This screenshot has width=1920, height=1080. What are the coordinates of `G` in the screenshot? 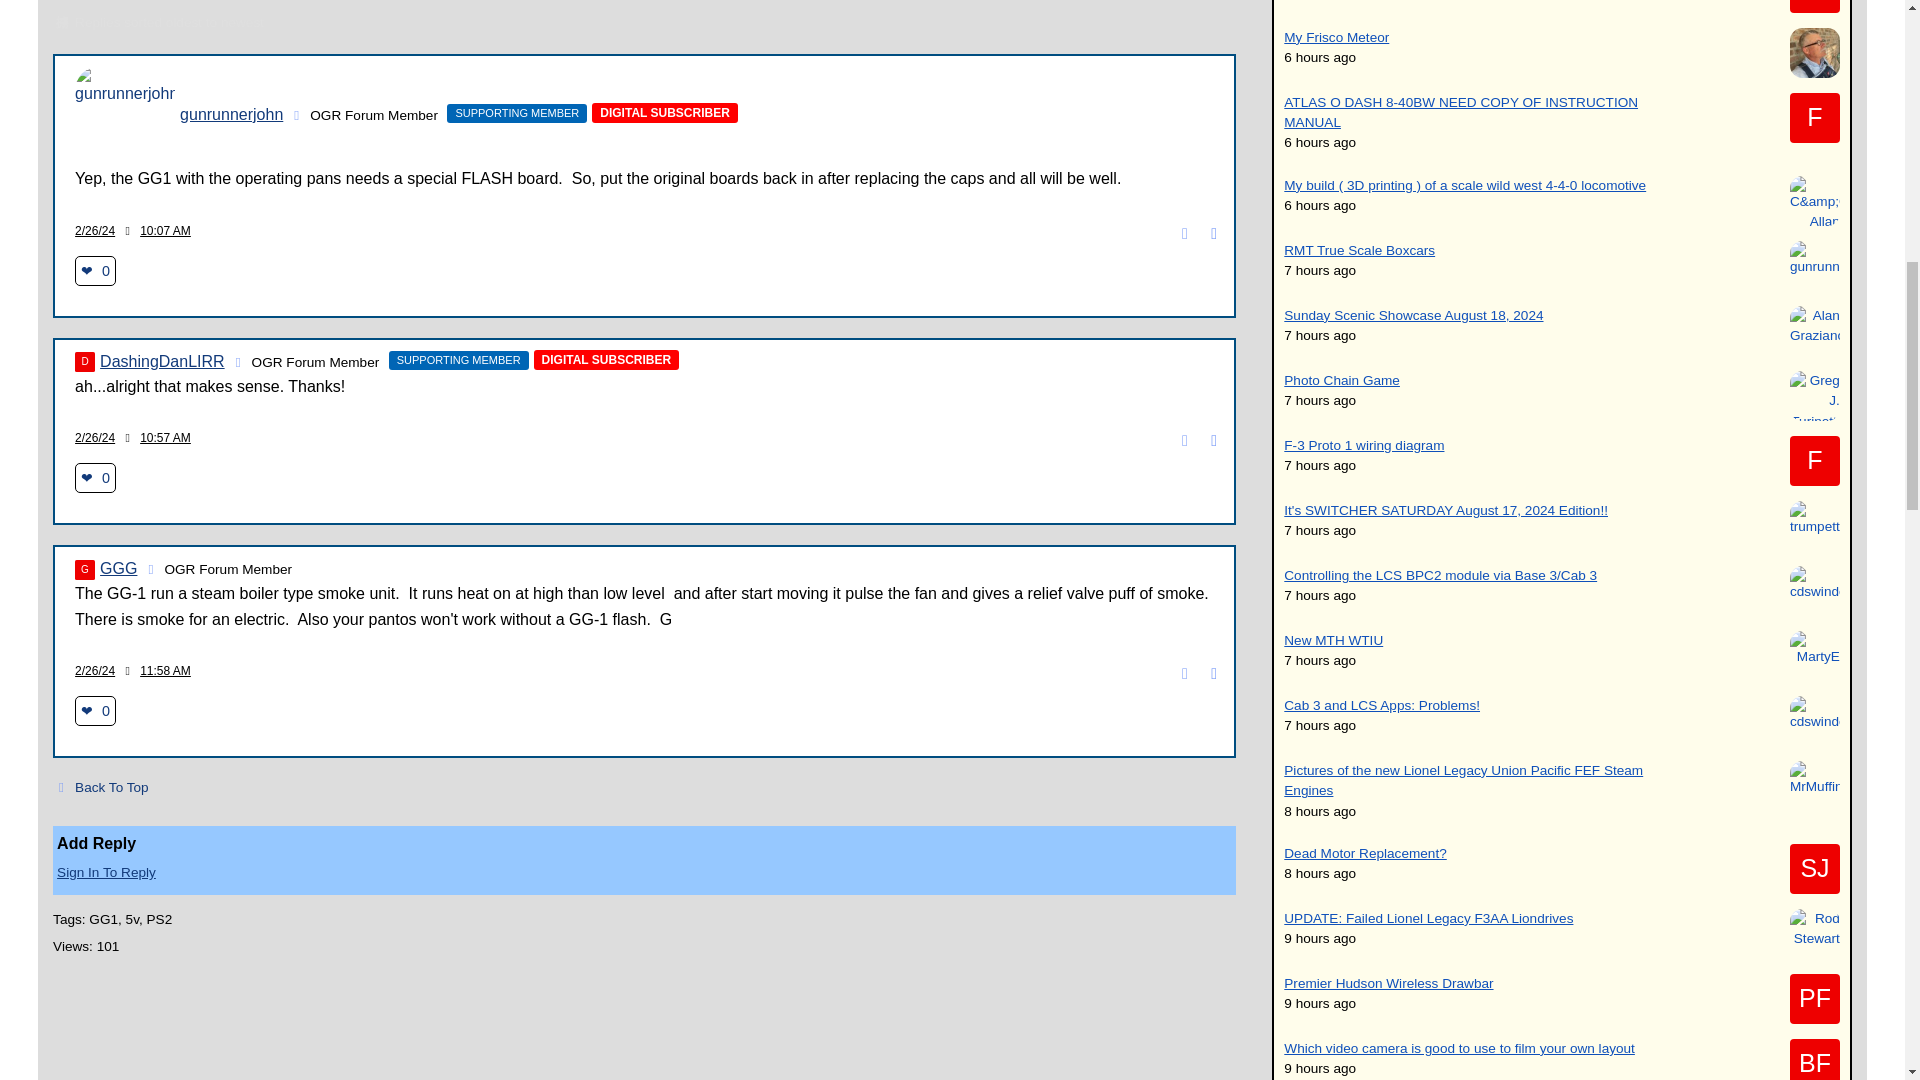 It's located at (84, 570).